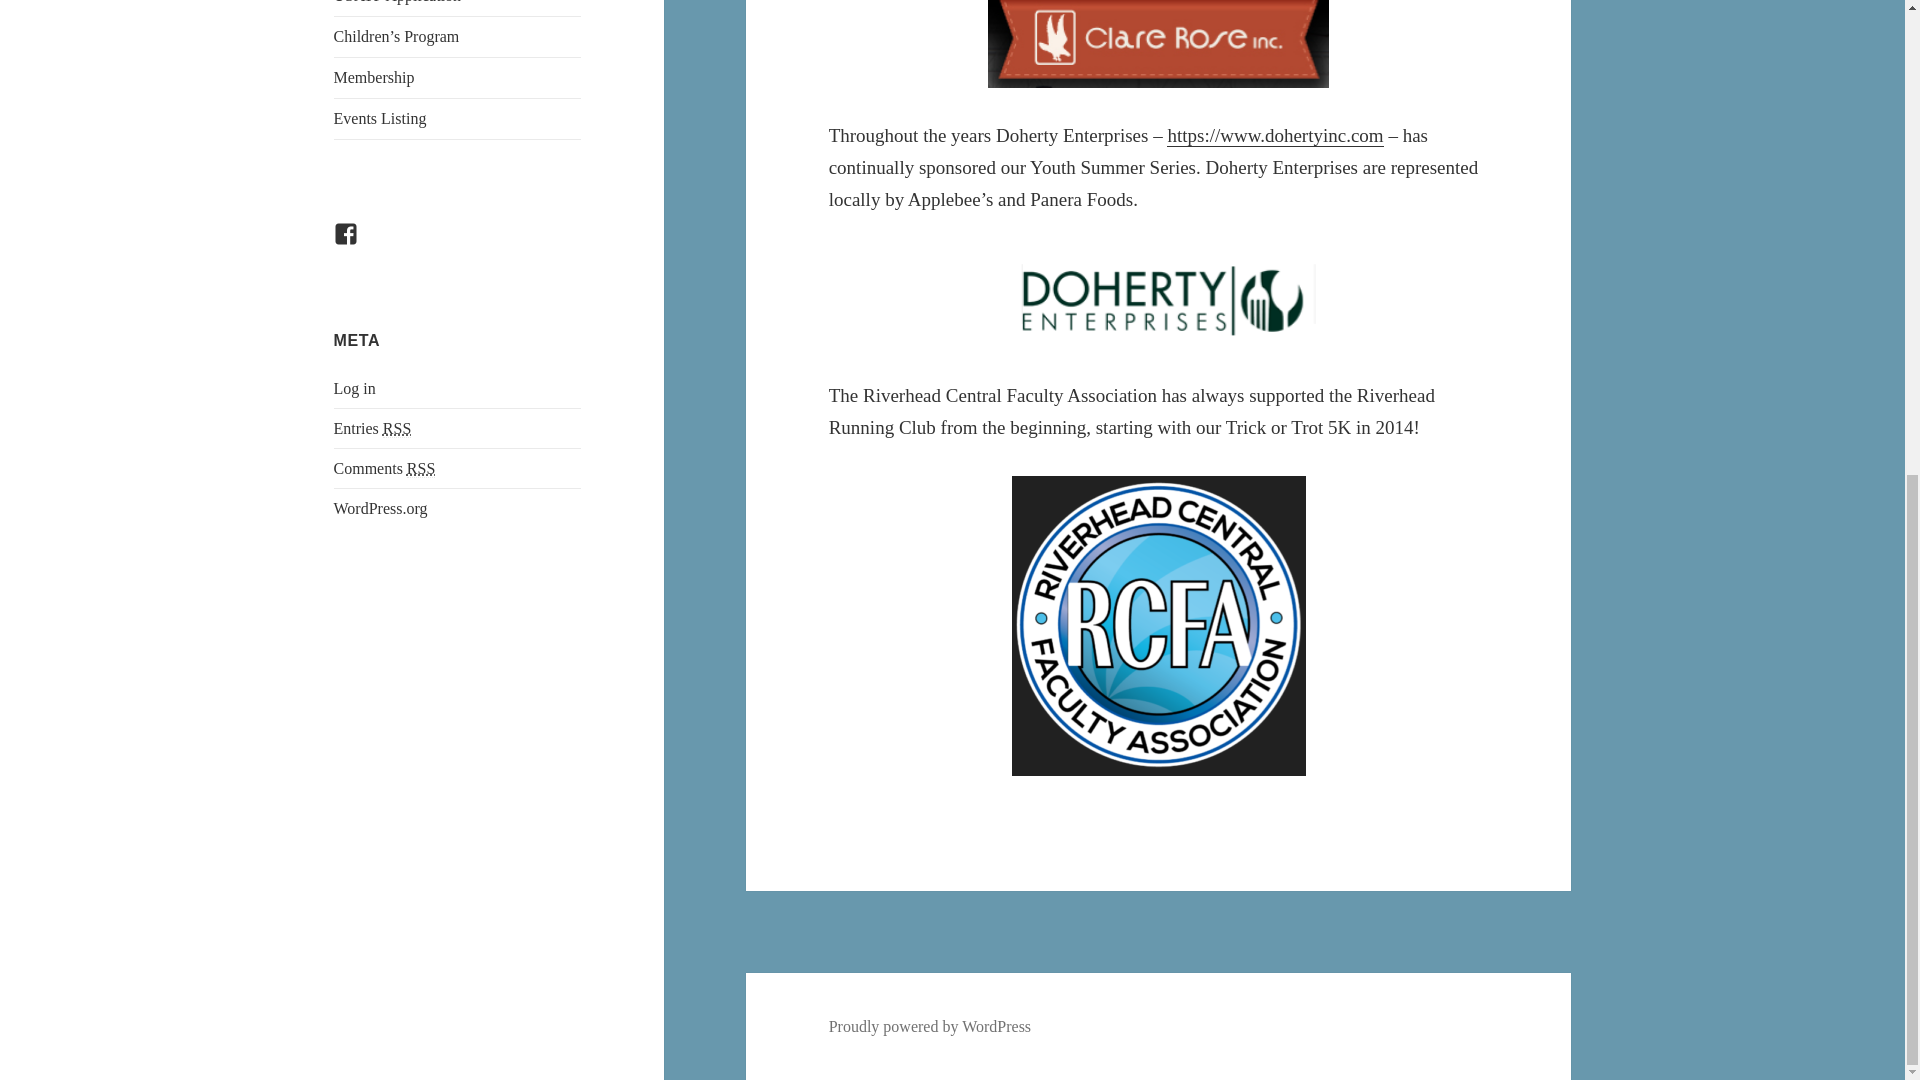  Describe the element at coordinates (458, 8) in the screenshot. I see `USATF Application` at that location.